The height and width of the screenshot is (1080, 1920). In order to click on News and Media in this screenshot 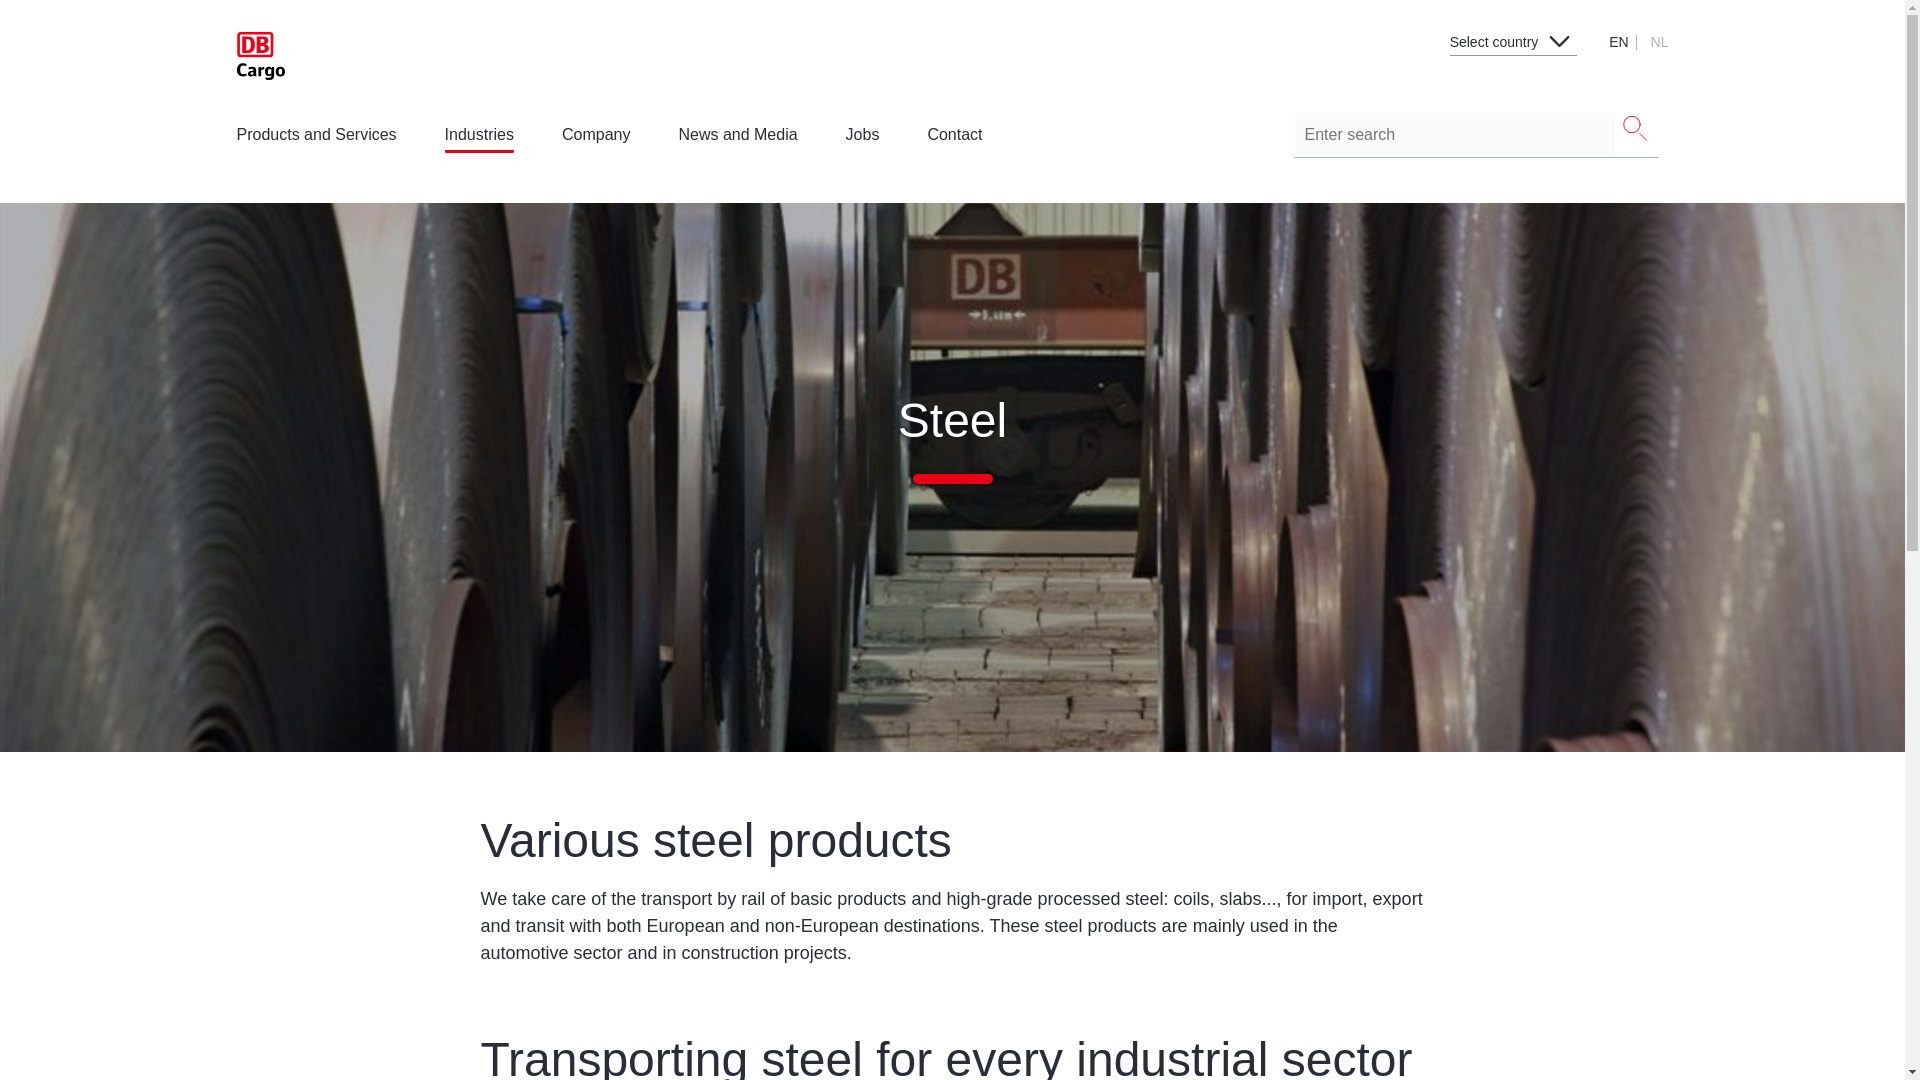, I will do `click(736, 140)`.